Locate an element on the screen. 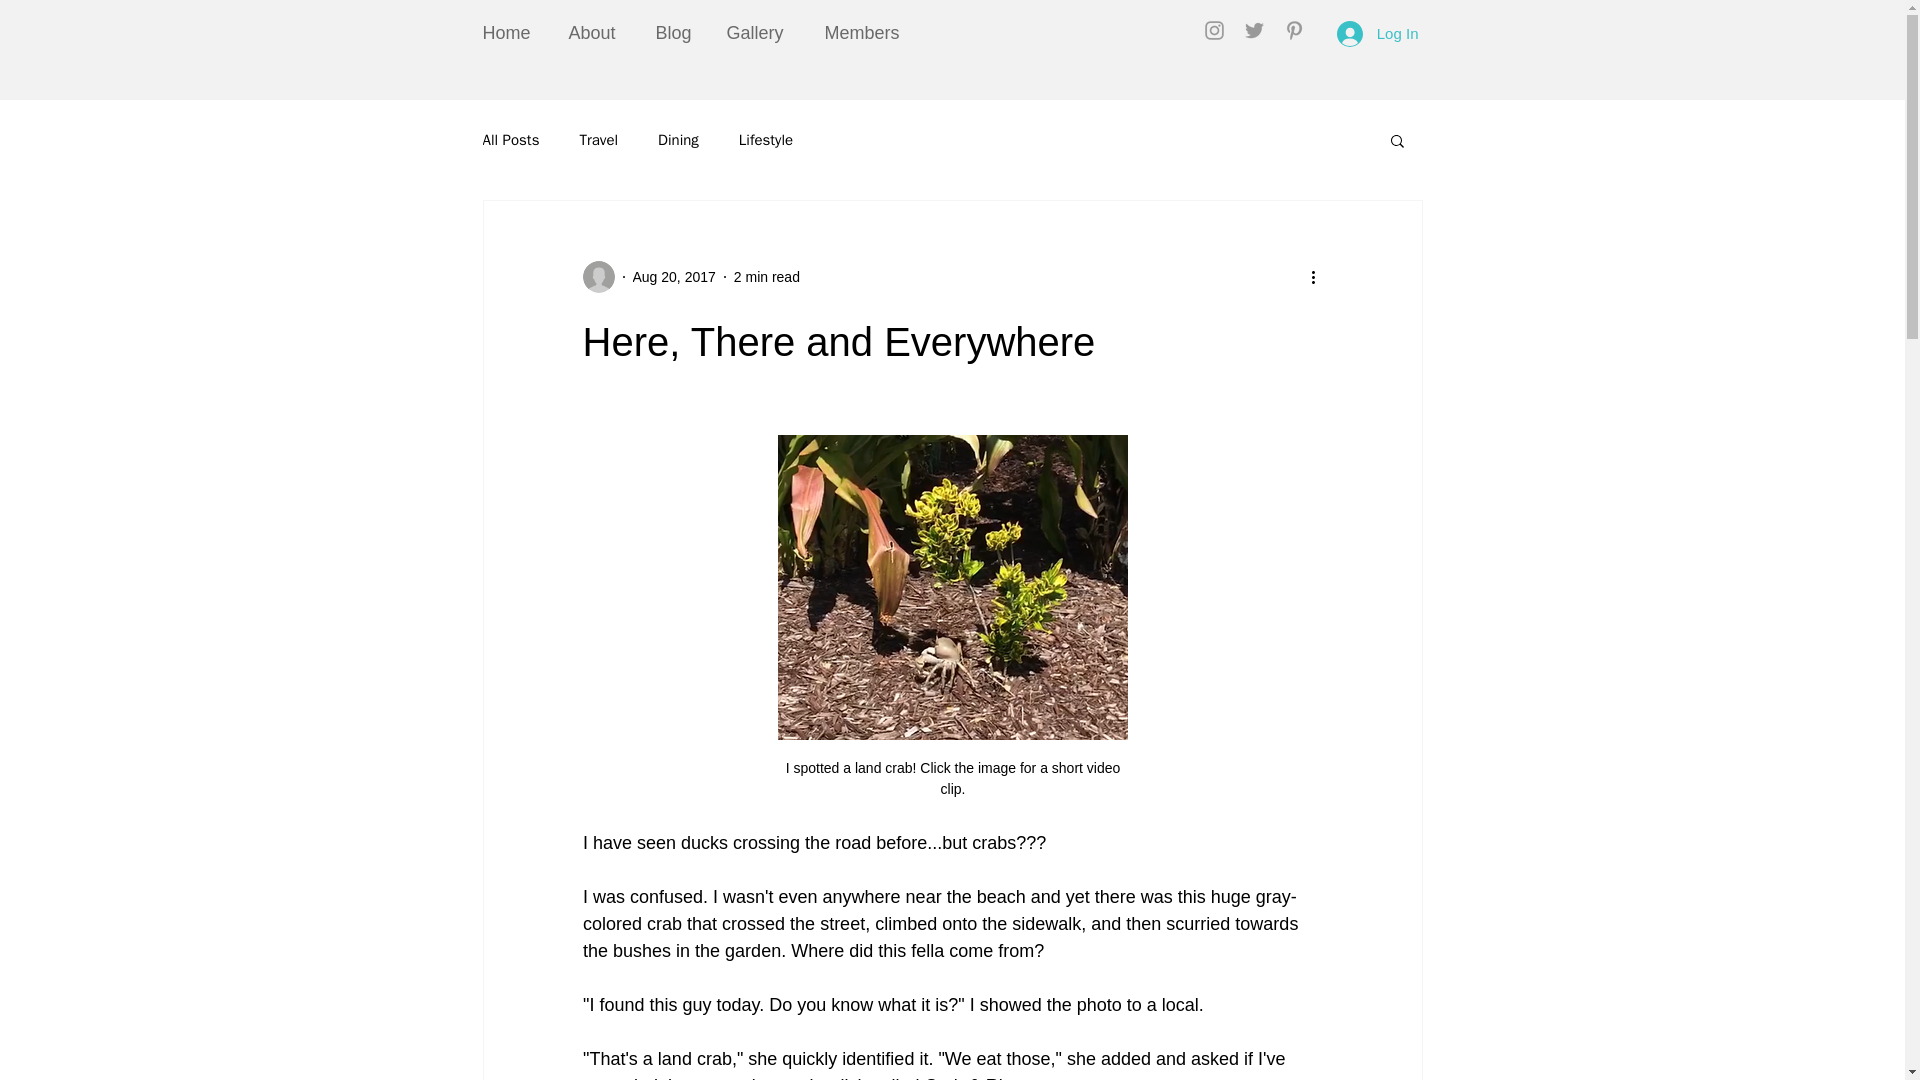 Image resolution: width=1920 pixels, height=1080 pixels. Dining is located at coordinates (678, 139).